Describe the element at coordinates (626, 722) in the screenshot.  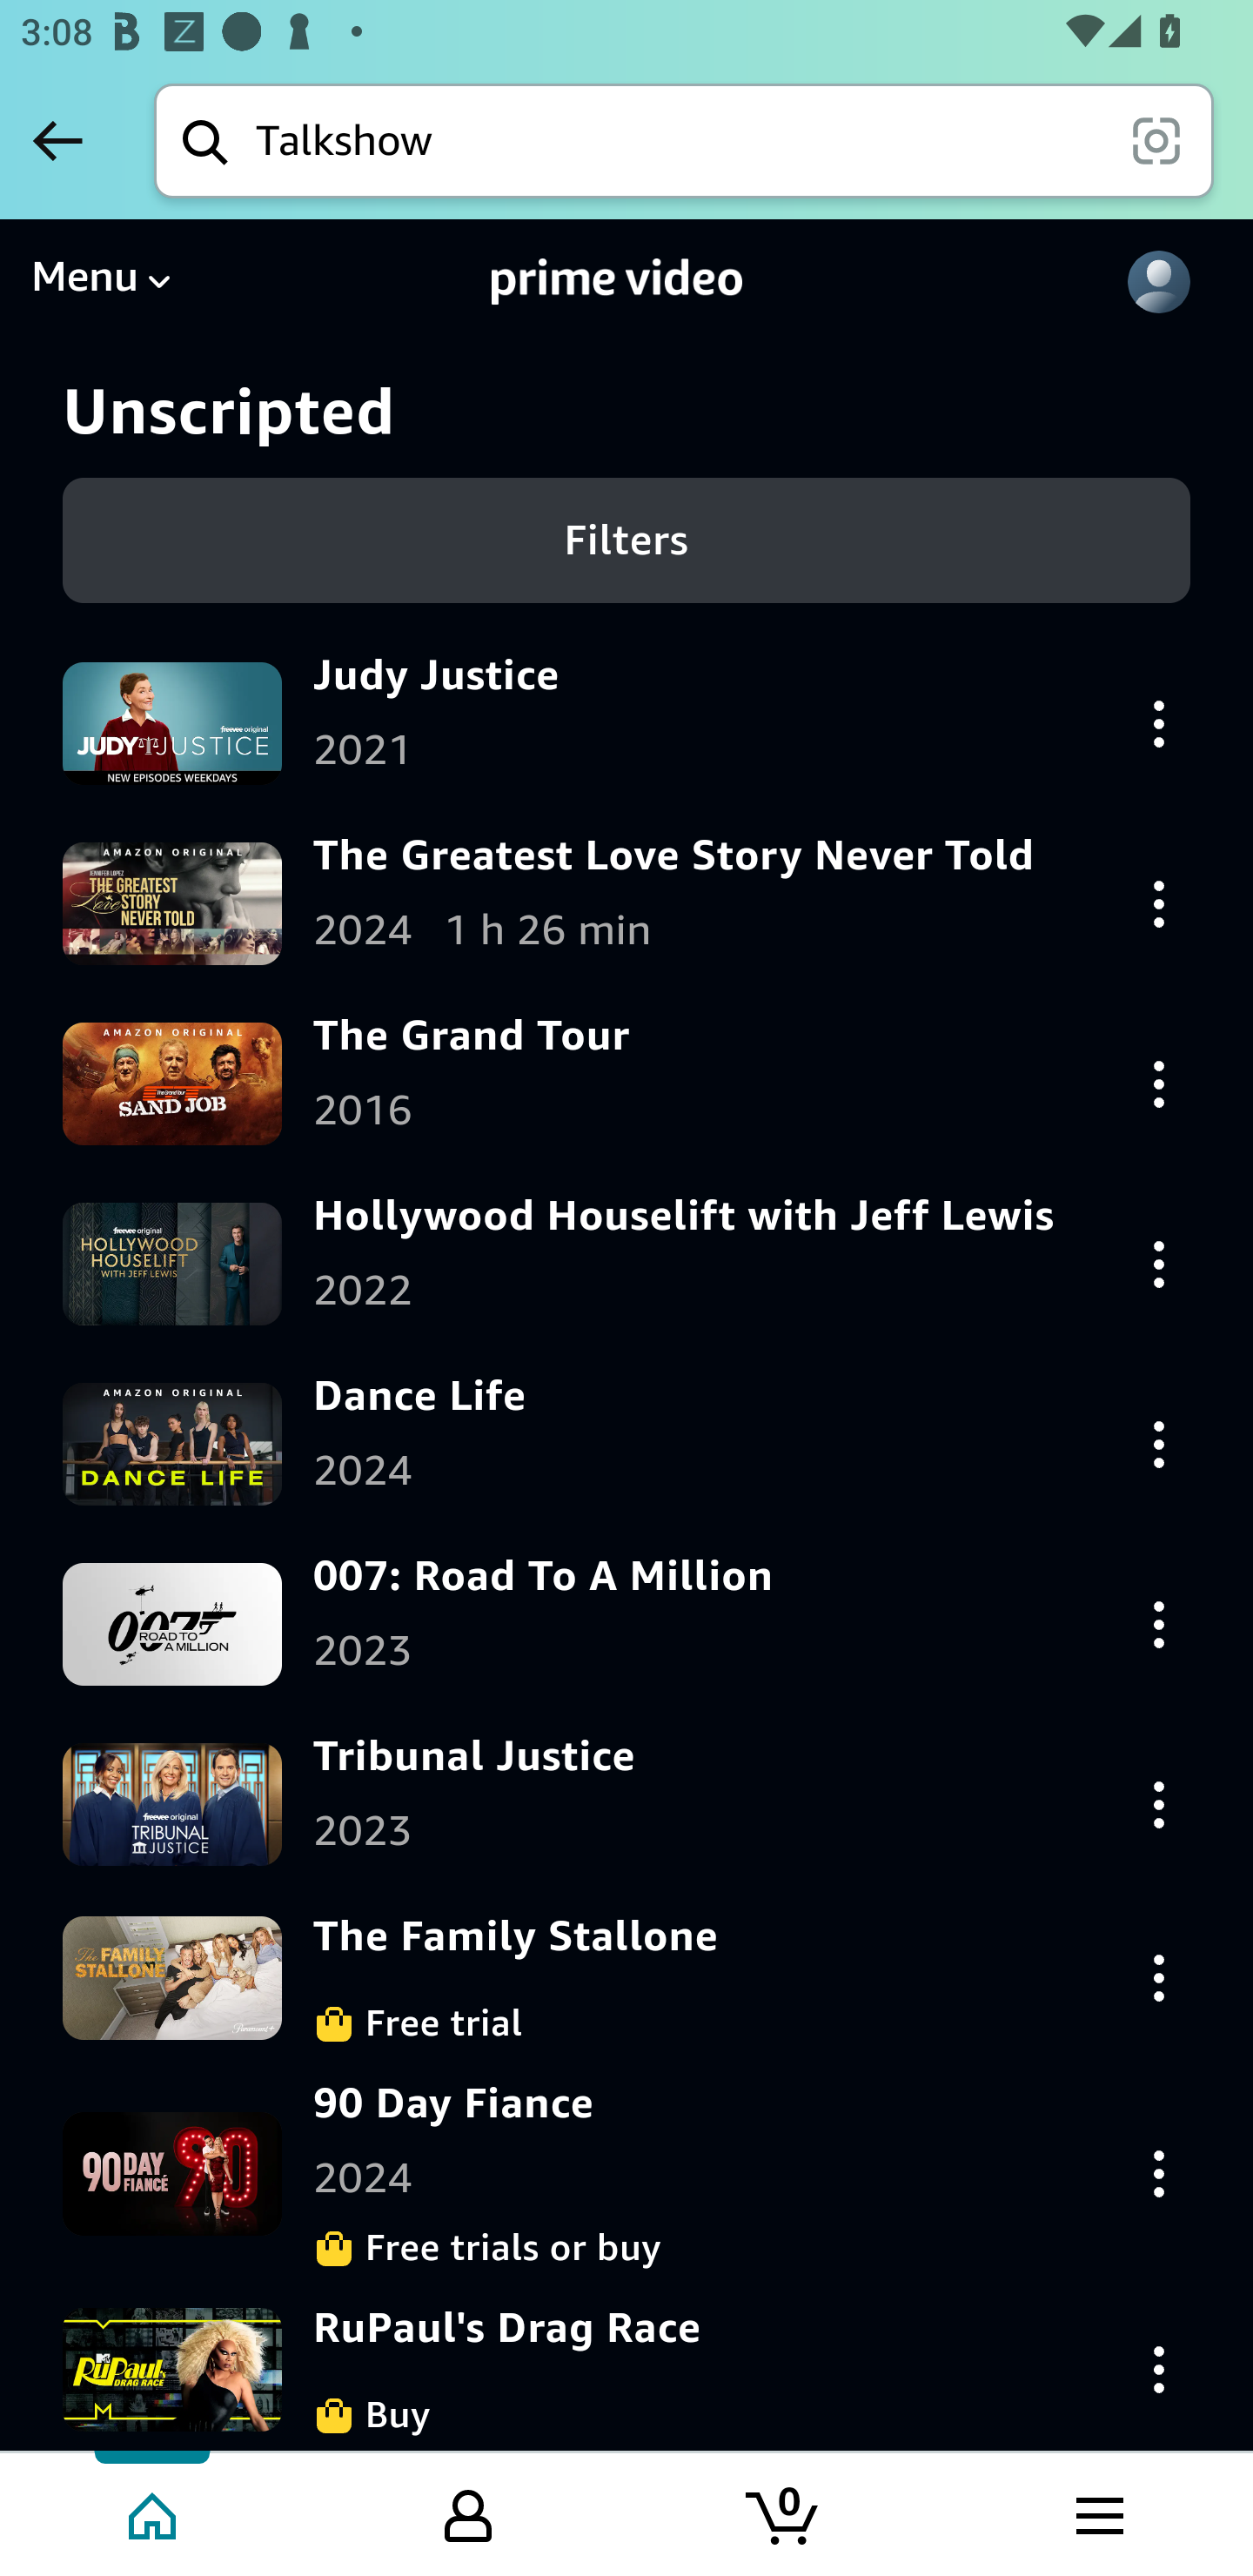
I see `Judy Justice Judy Justice 2021` at that location.